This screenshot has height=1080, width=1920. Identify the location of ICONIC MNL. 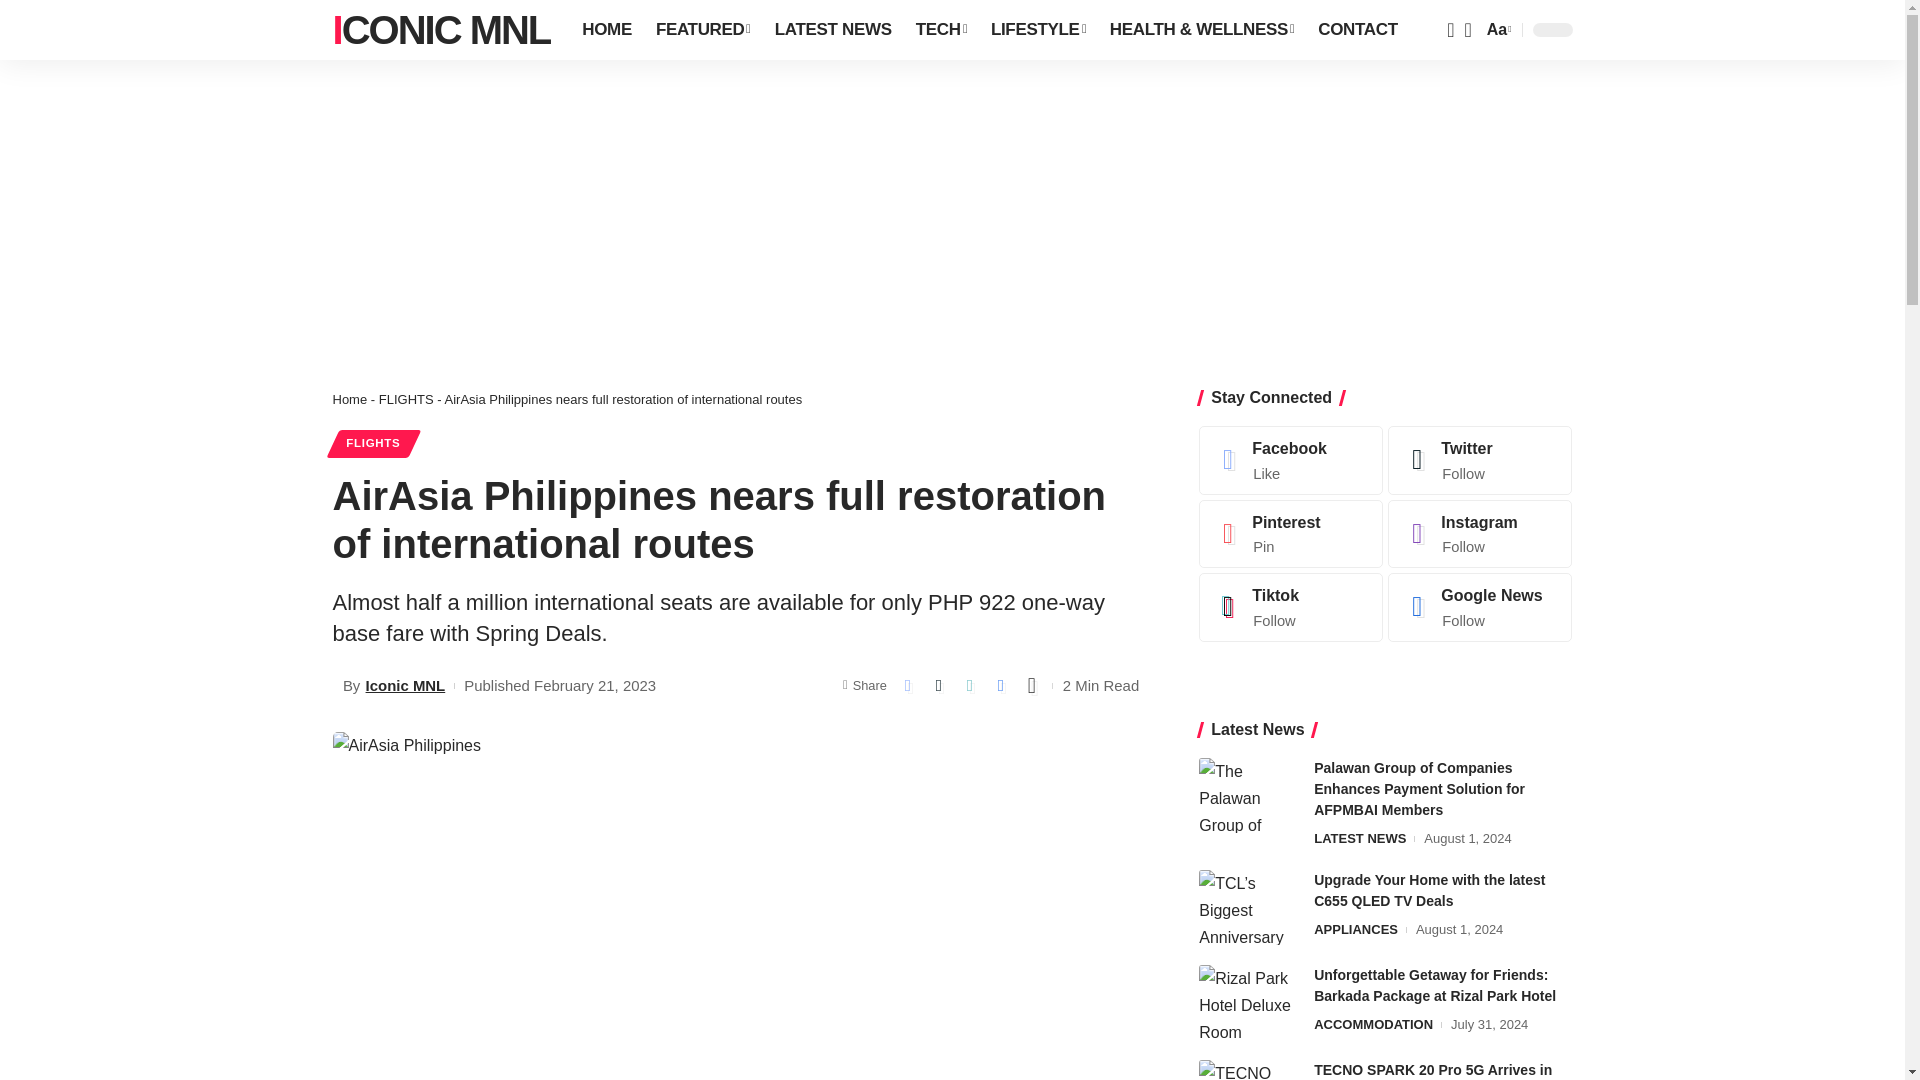
(440, 30).